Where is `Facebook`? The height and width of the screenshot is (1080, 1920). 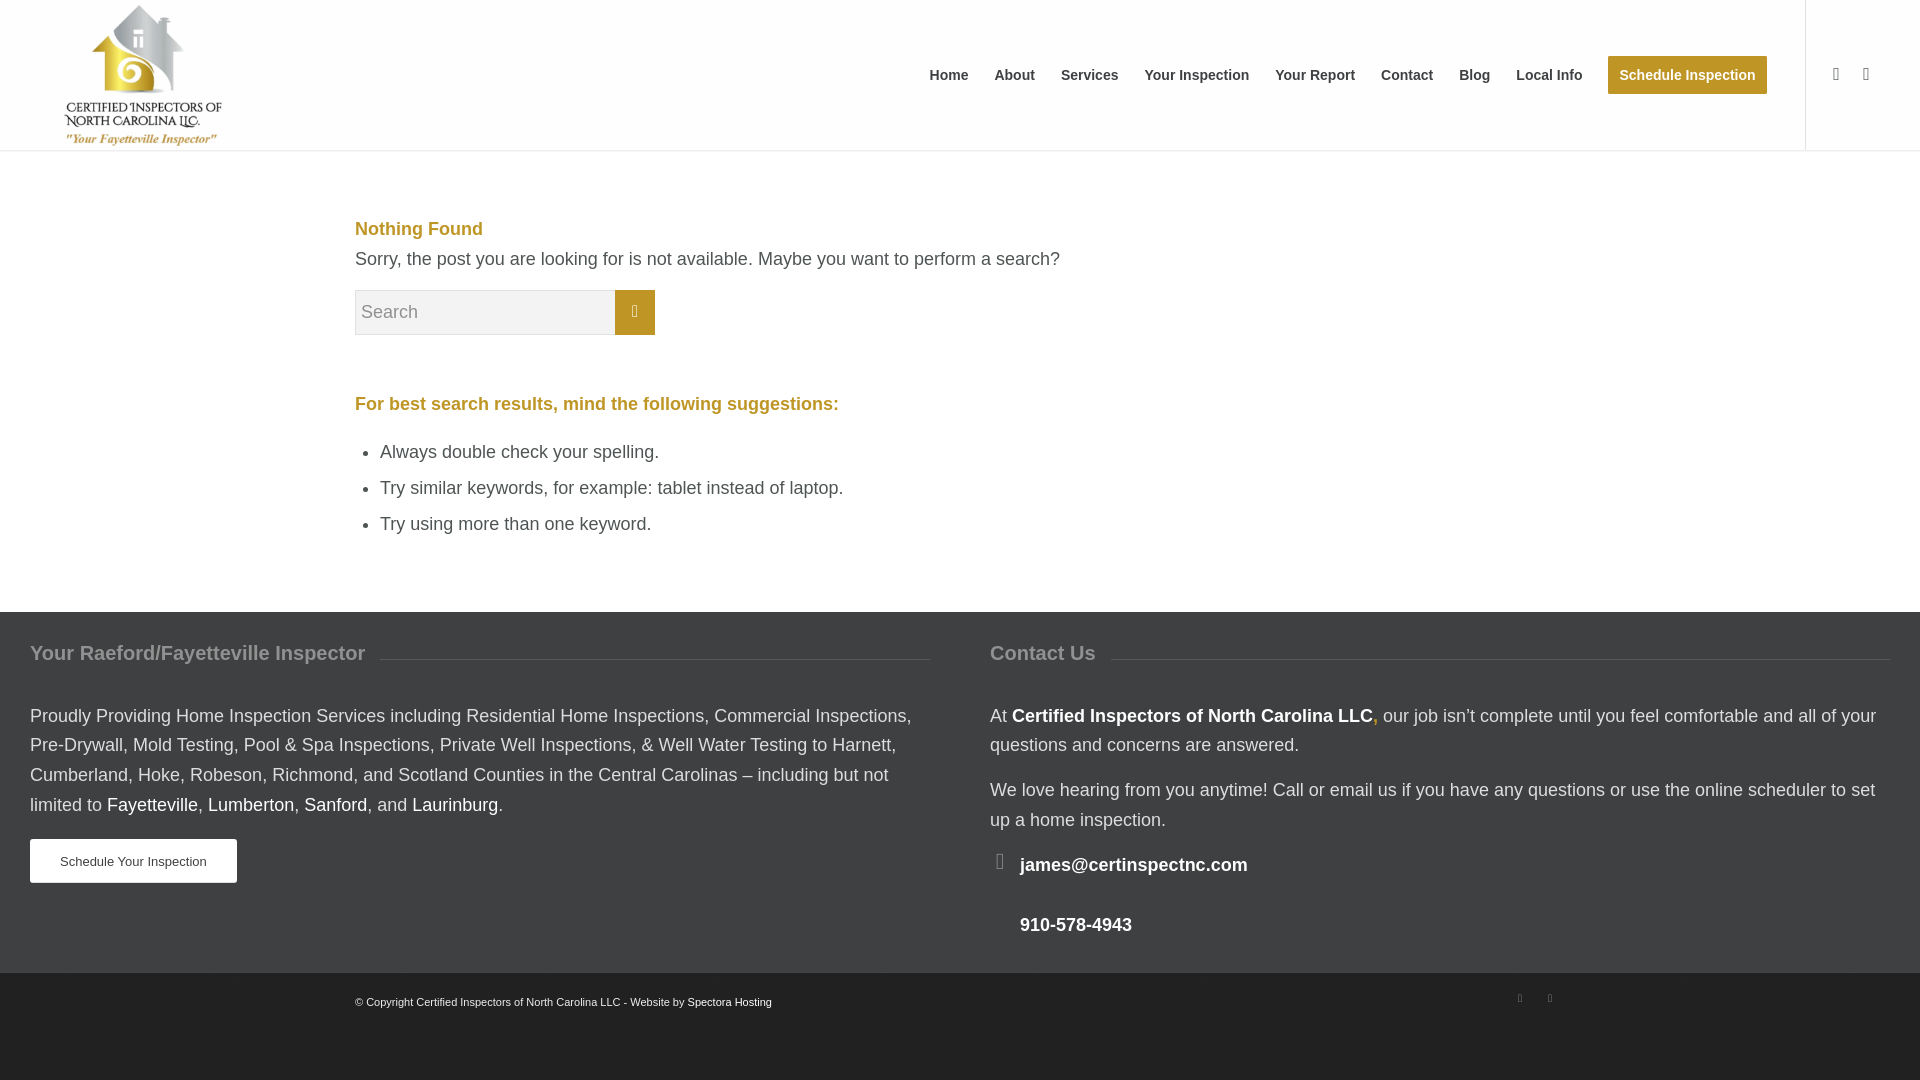
Facebook is located at coordinates (1520, 998).